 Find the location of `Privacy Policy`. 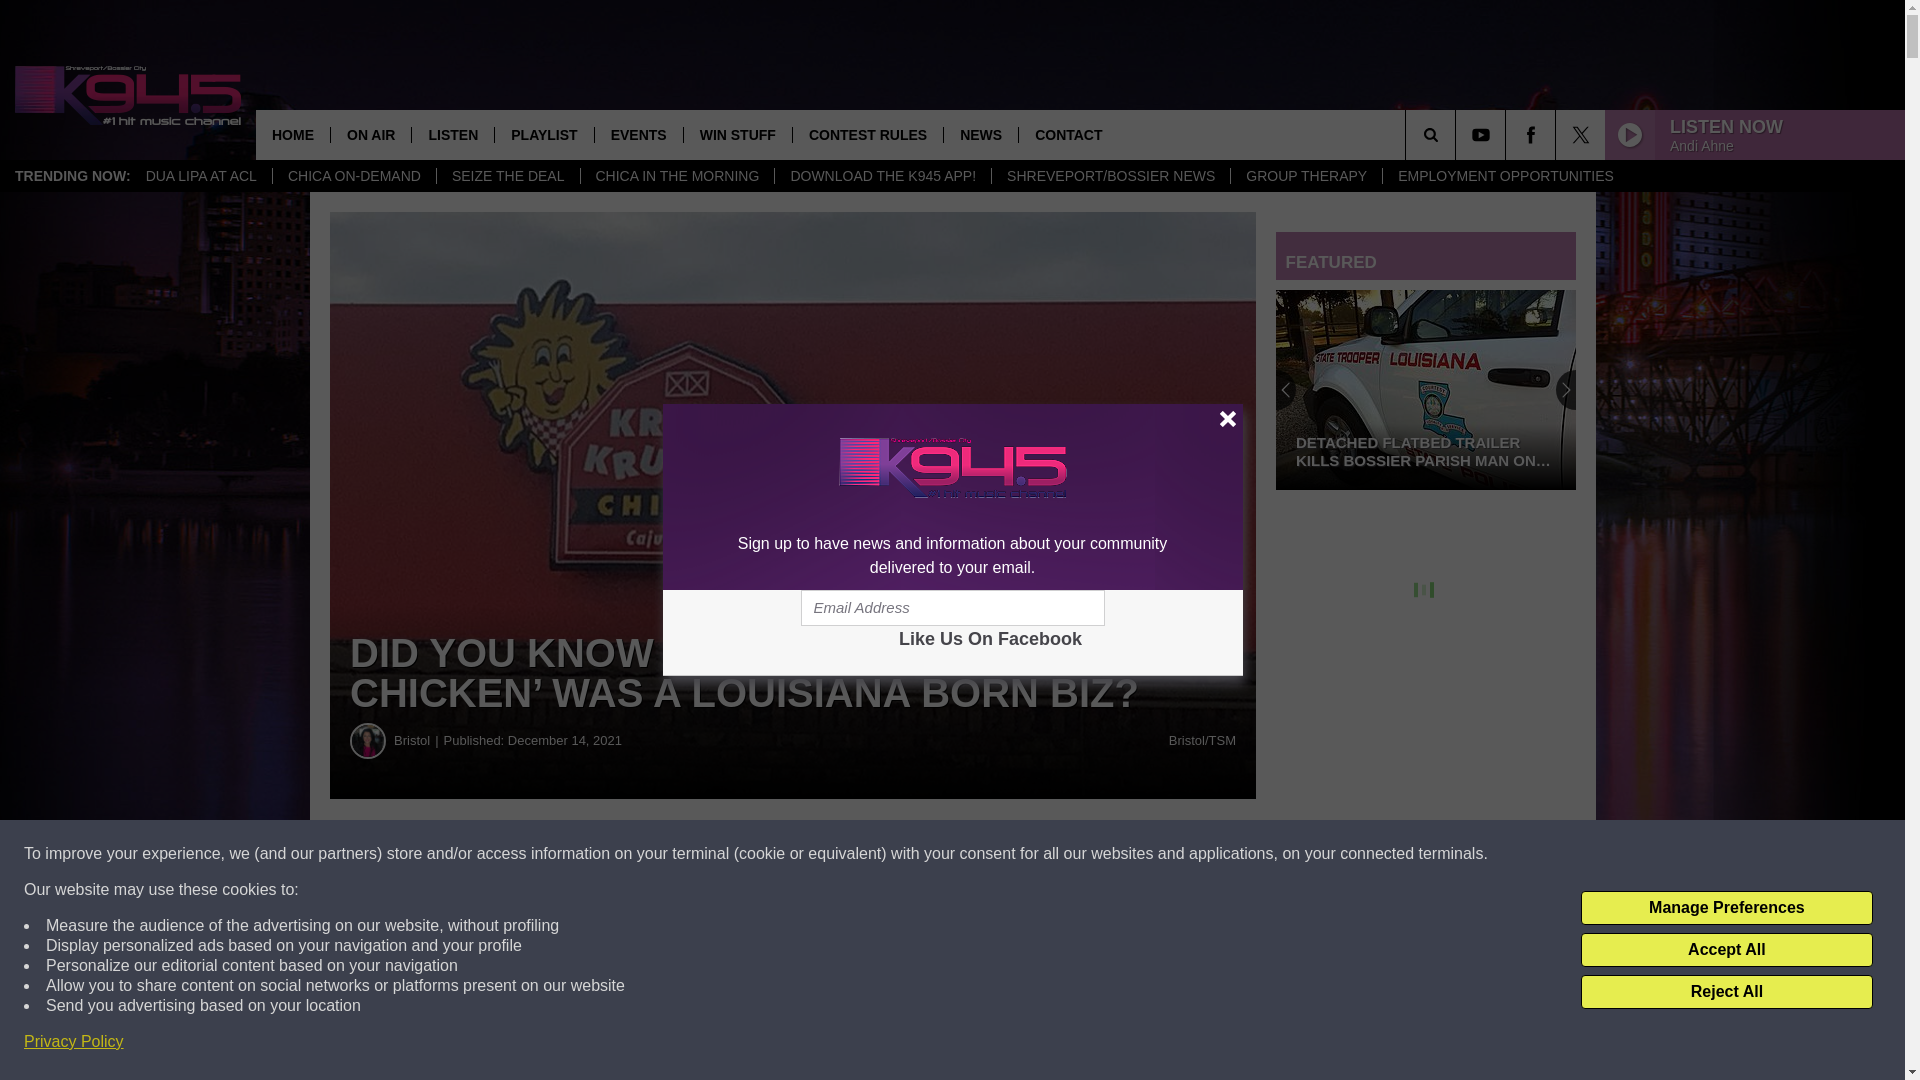

Privacy Policy is located at coordinates (74, 1042).